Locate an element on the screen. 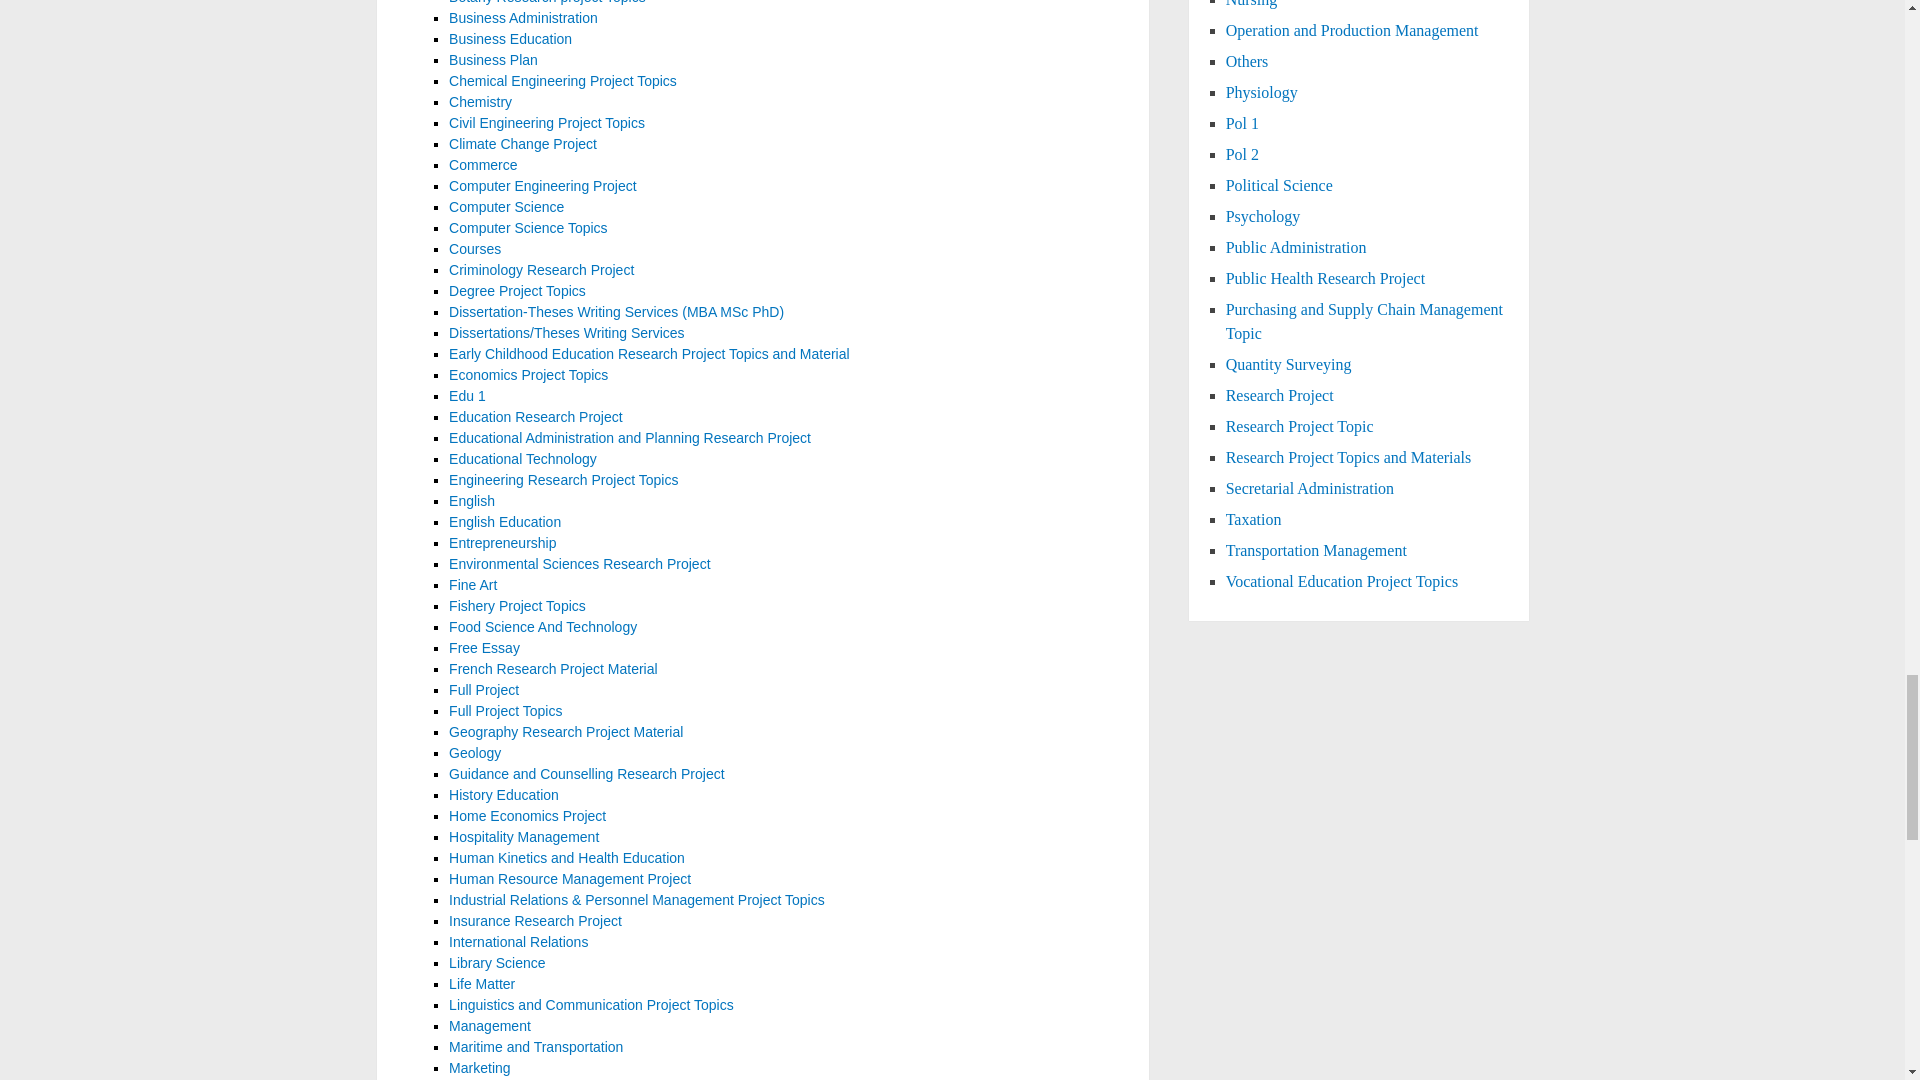 This screenshot has height=1080, width=1920. Botany Research project Topics is located at coordinates (547, 2).